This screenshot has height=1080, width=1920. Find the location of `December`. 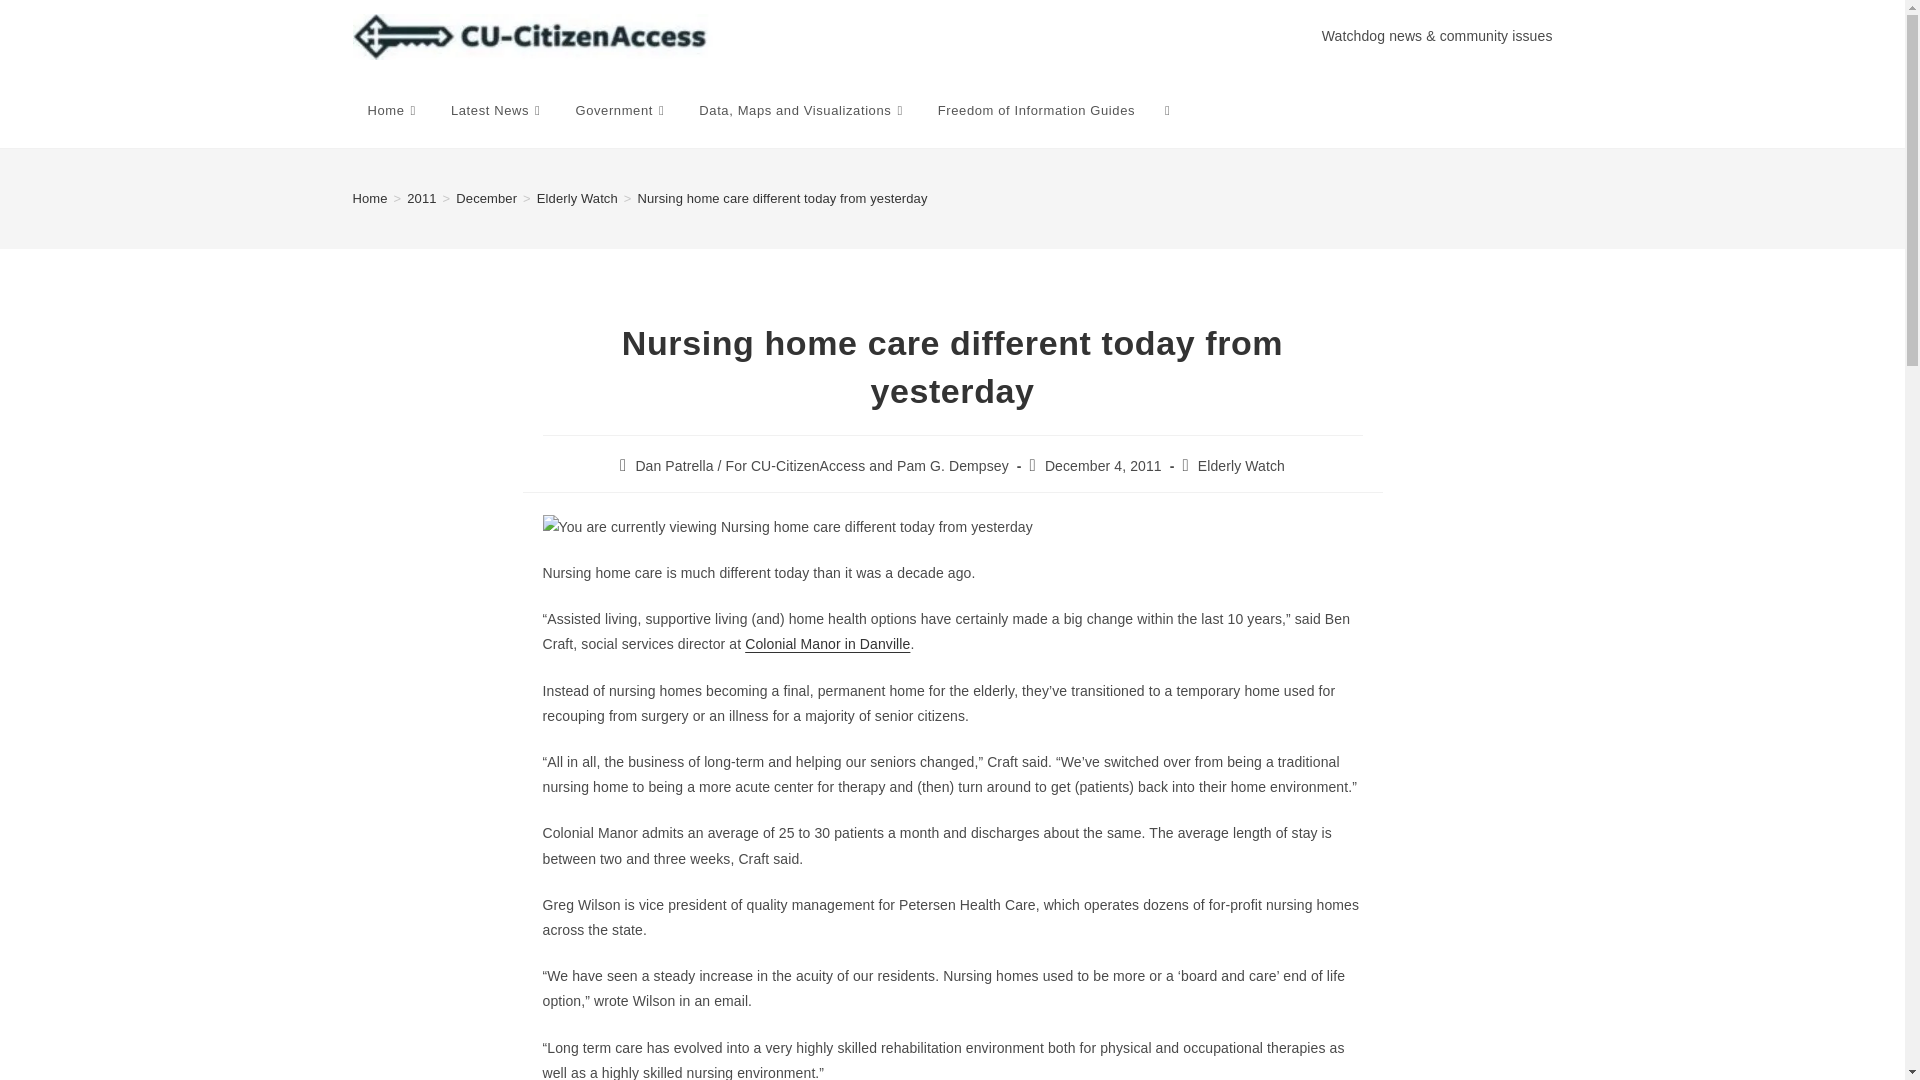

December is located at coordinates (486, 198).